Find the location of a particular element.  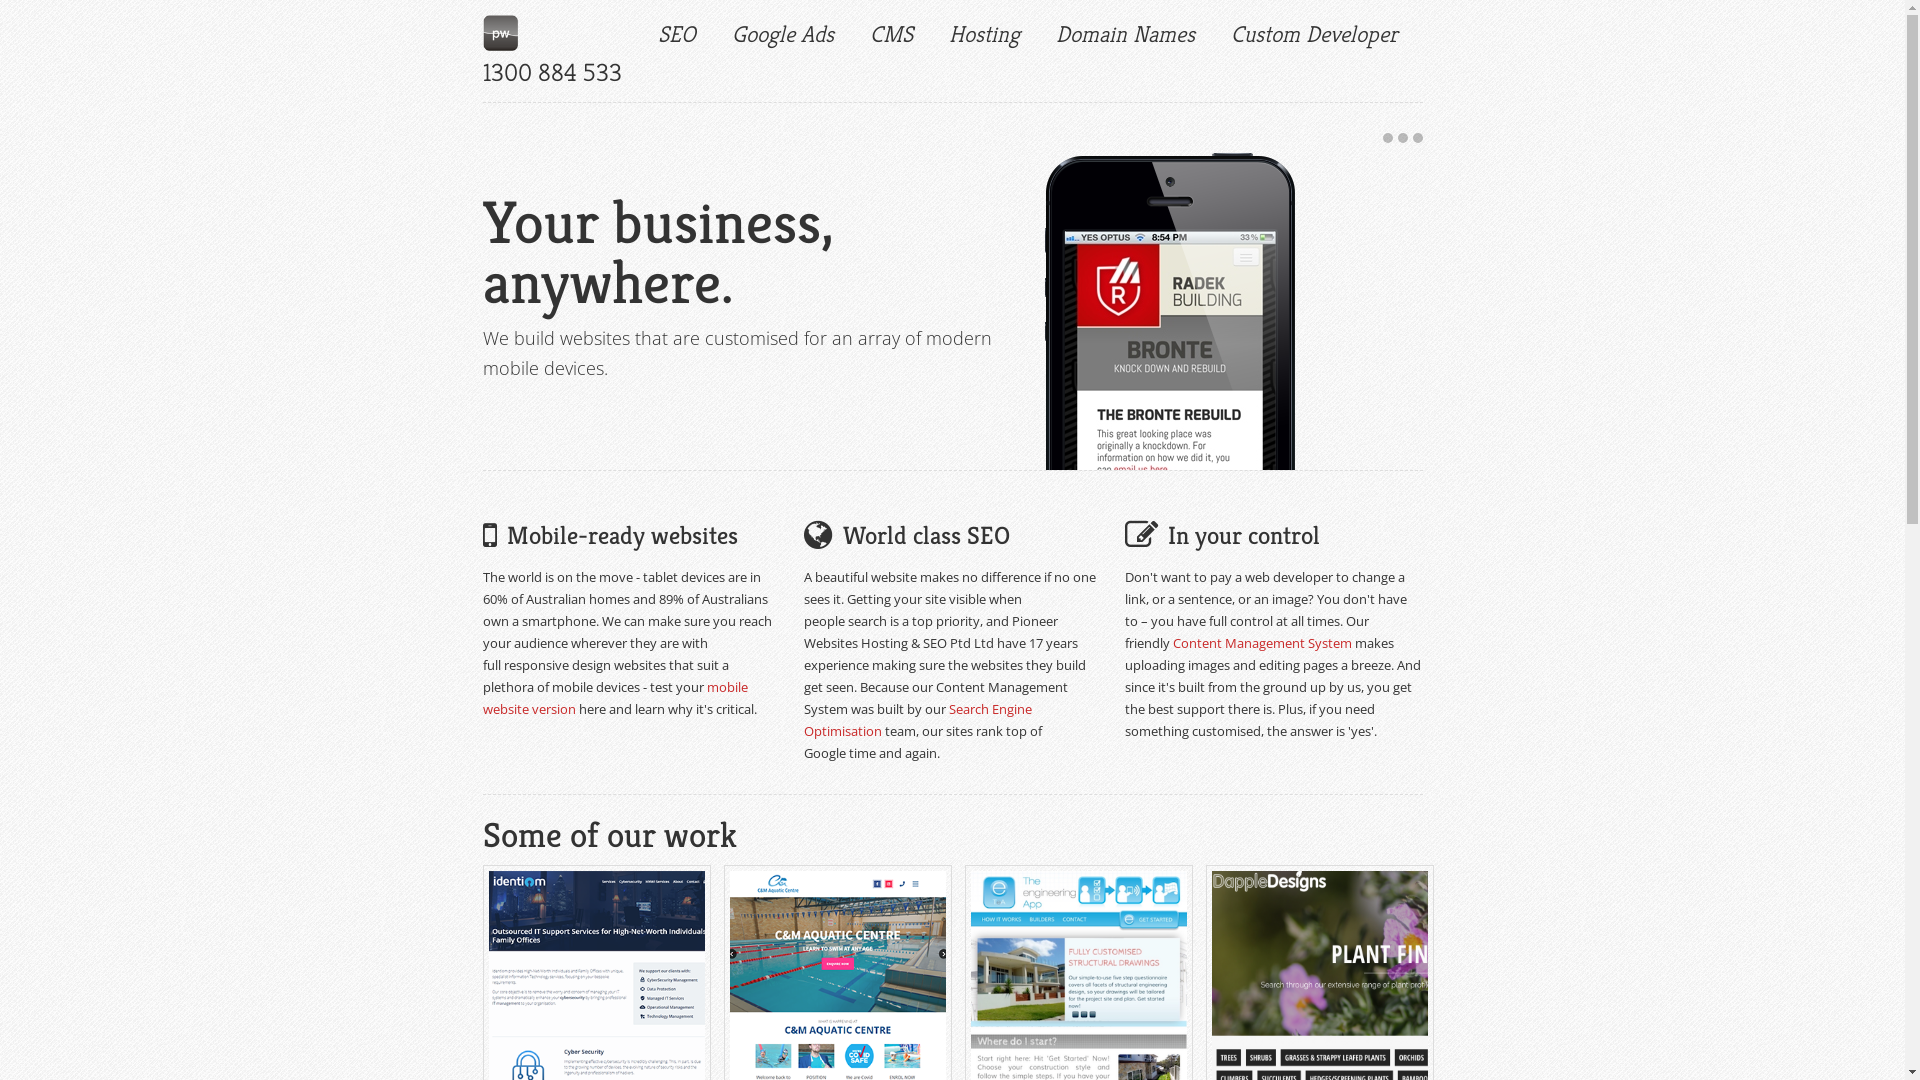

CMS is located at coordinates (892, 35).